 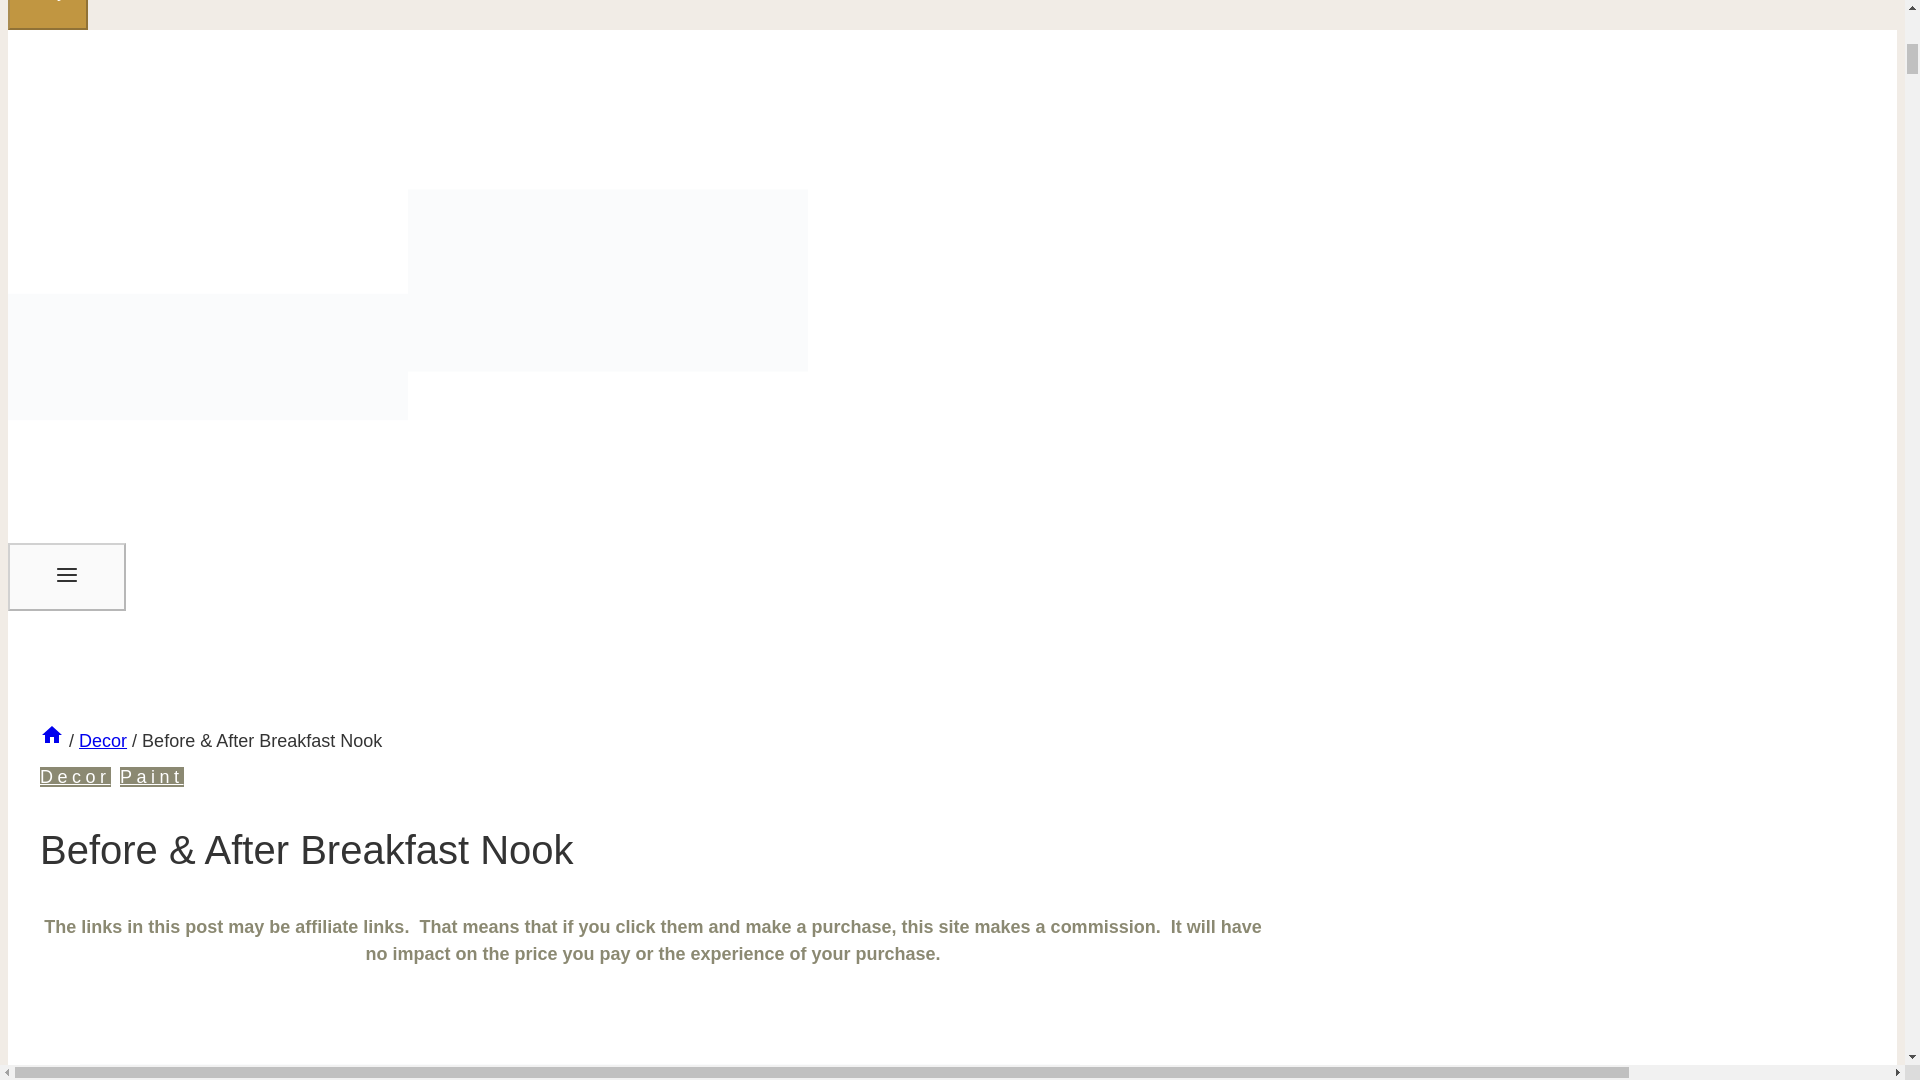 I want to click on Decor, so click(x=102, y=740).